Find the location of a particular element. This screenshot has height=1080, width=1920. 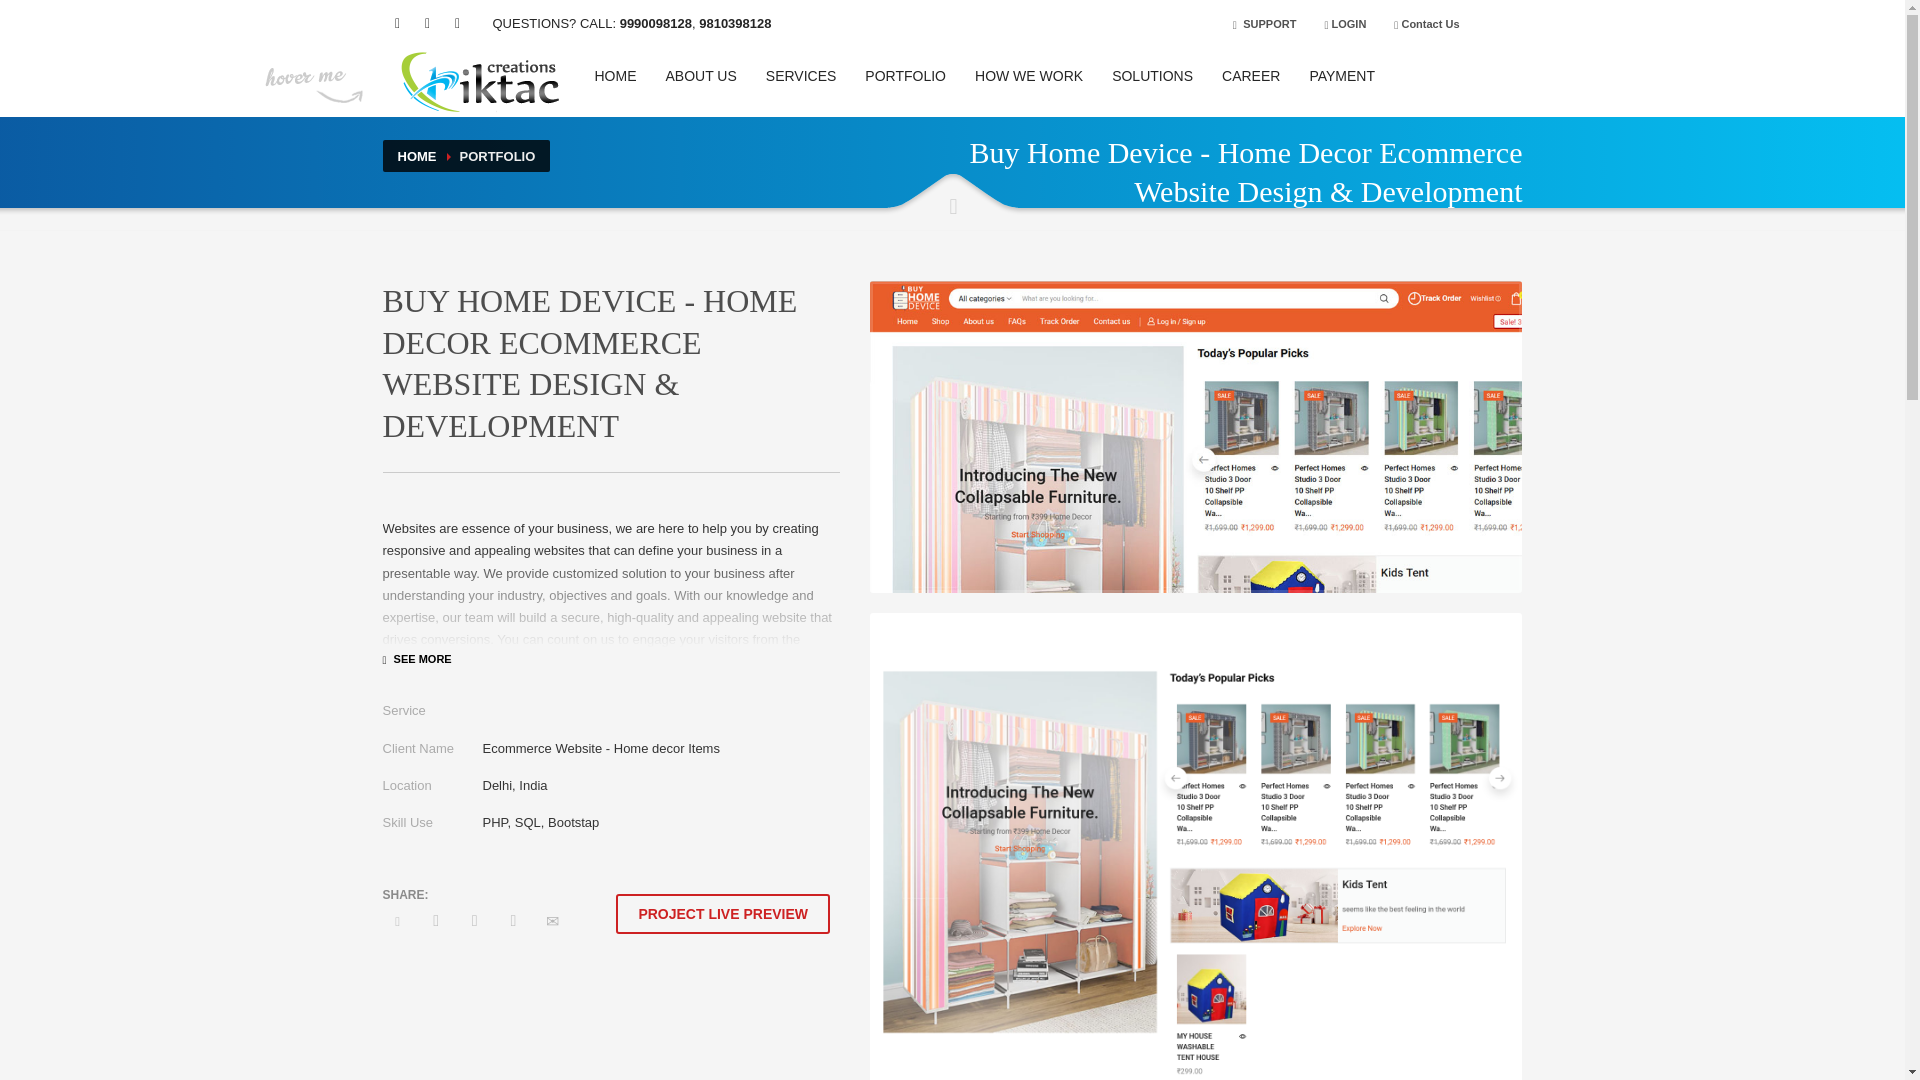

Contact Us is located at coordinates (1427, 23).